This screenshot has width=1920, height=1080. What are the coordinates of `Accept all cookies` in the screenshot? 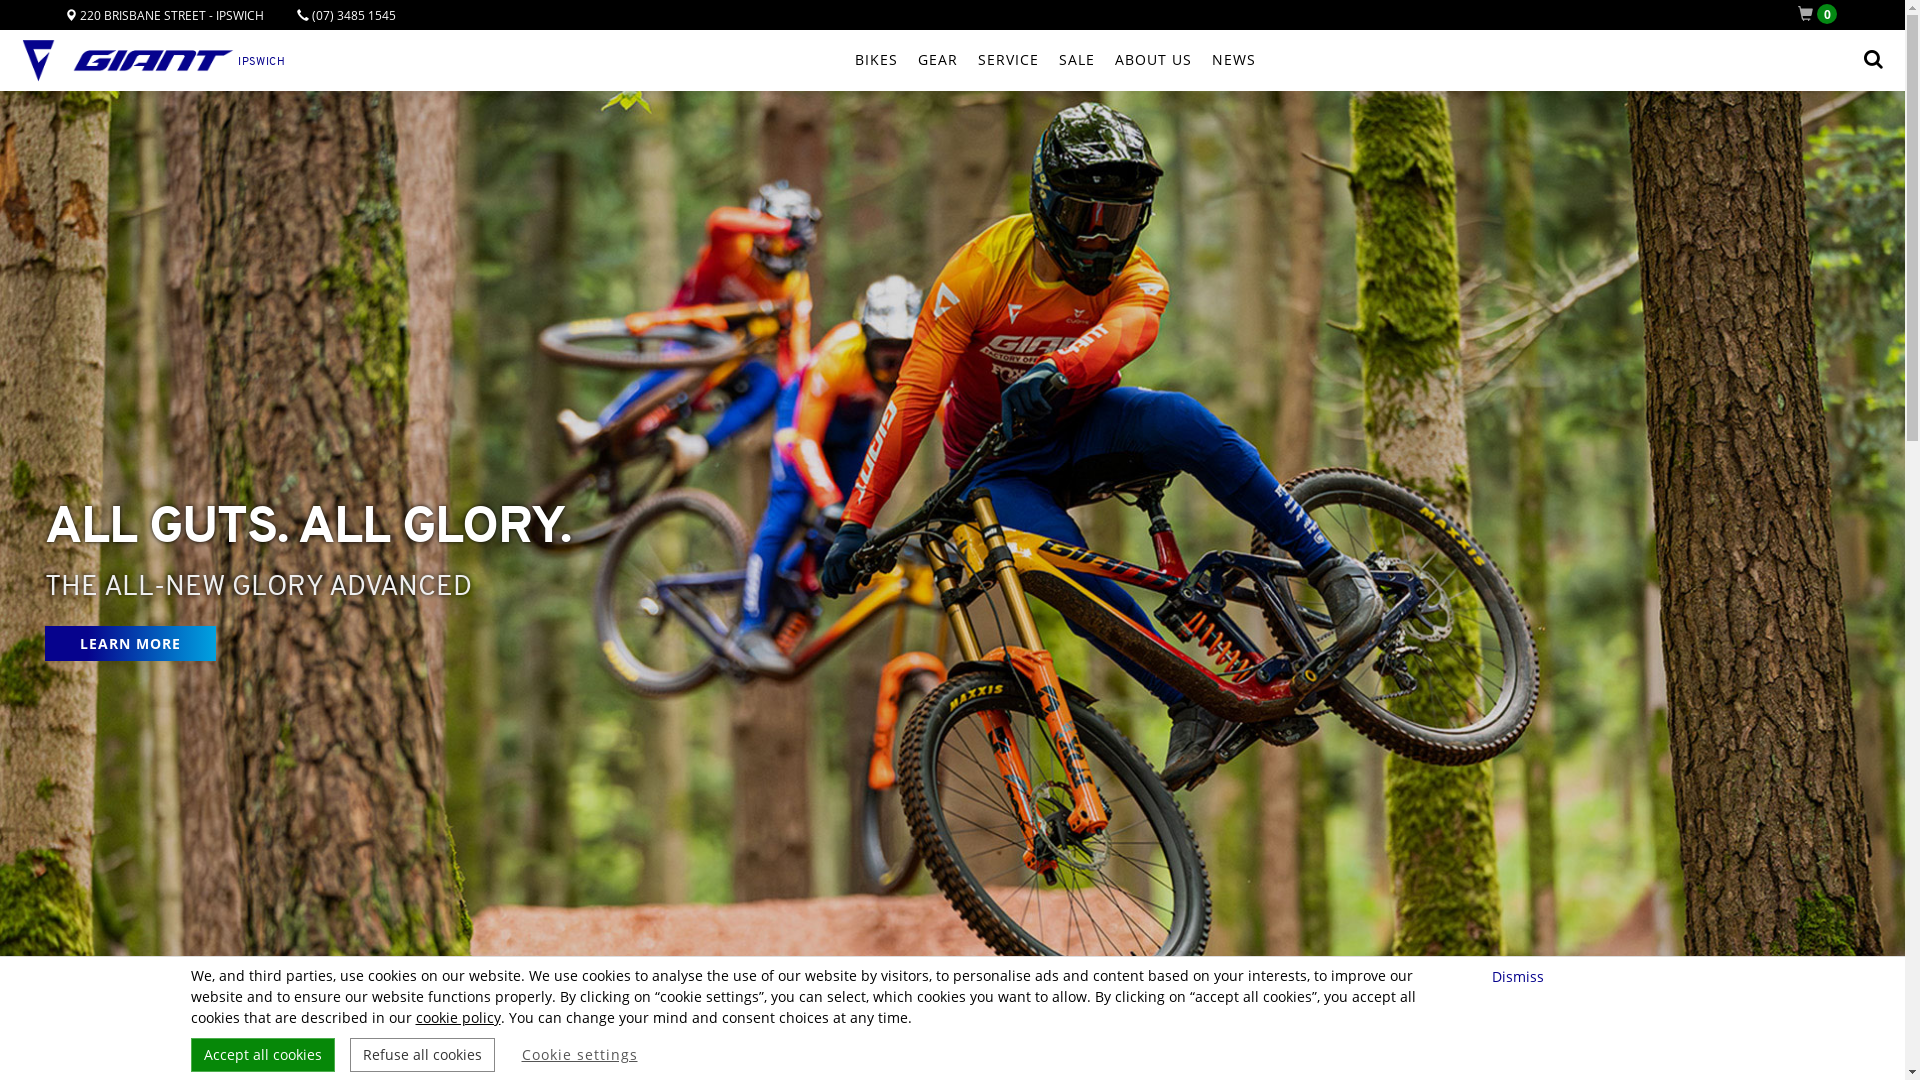 It's located at (262, 1055).